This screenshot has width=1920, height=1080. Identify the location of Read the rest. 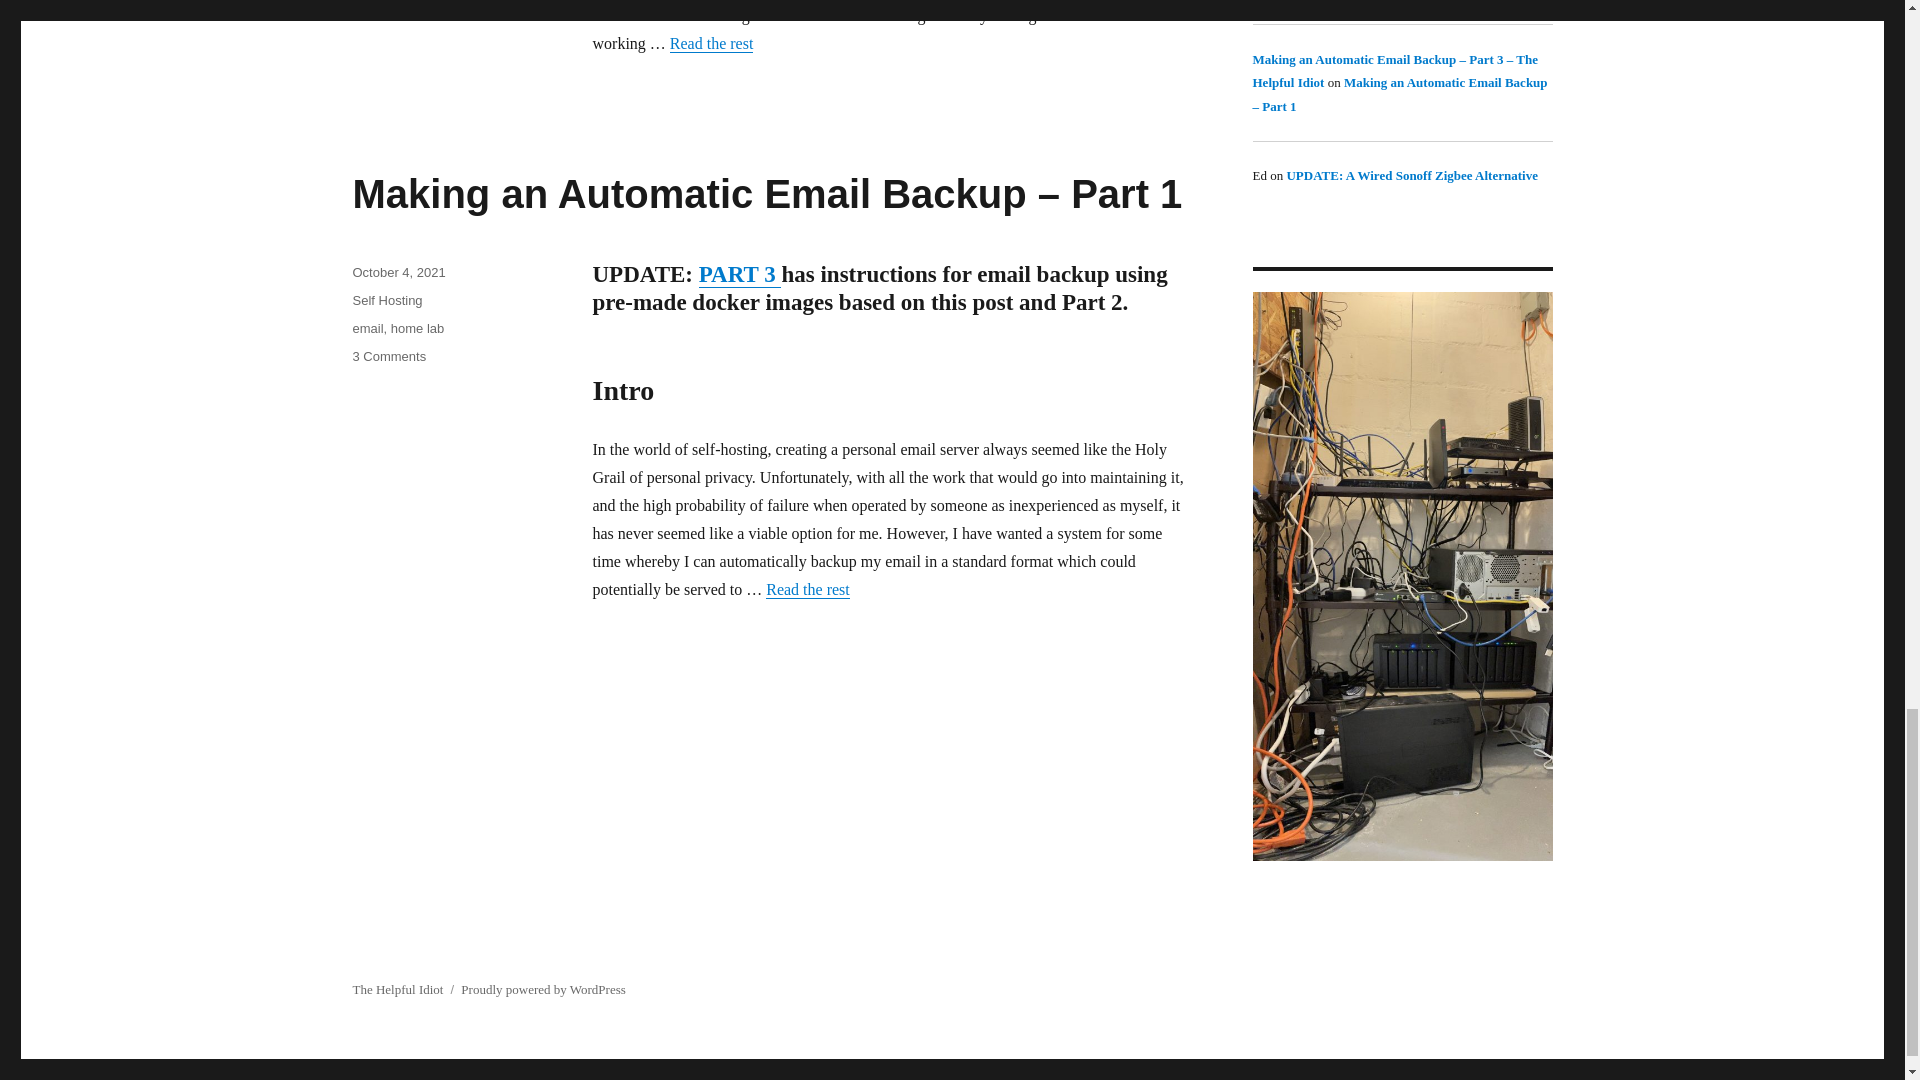
(808, 590).